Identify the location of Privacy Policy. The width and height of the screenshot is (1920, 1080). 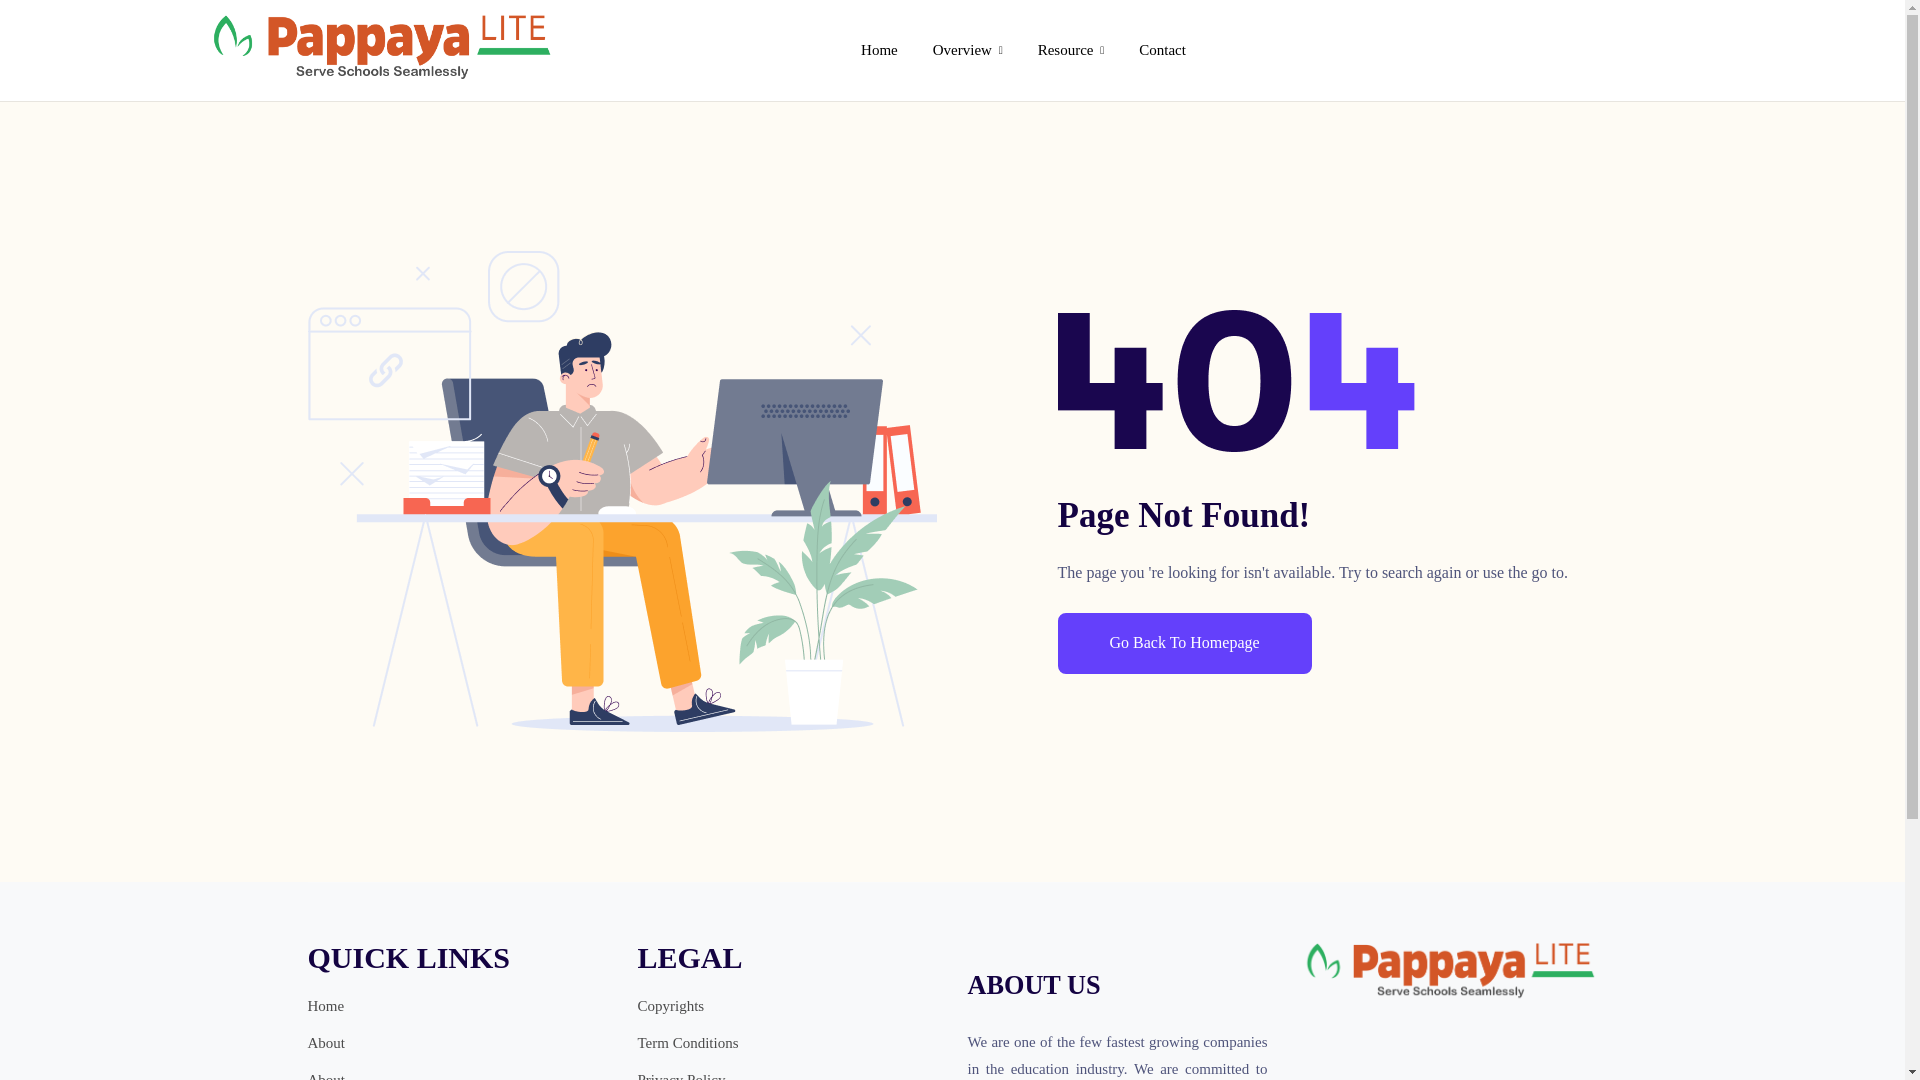
(681, 1074).